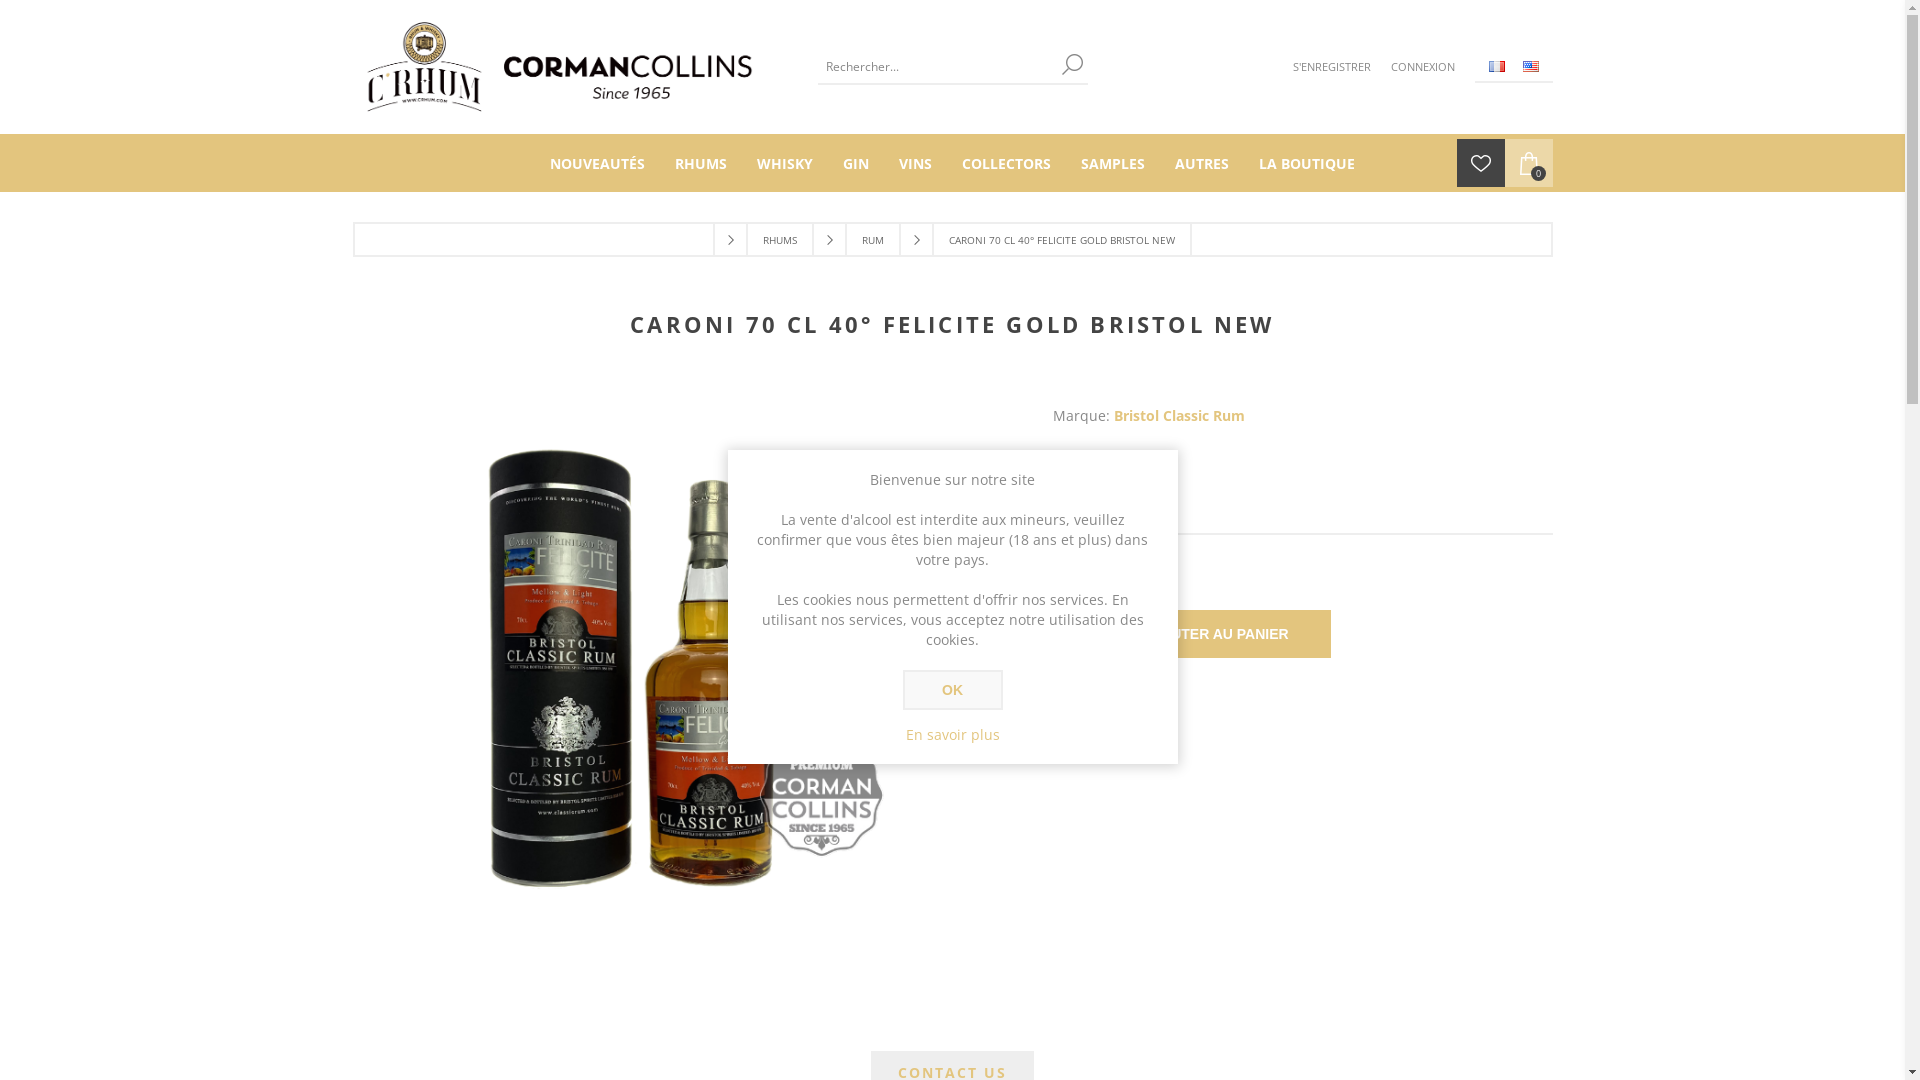  I want to click on 0, so click(1528, 162).